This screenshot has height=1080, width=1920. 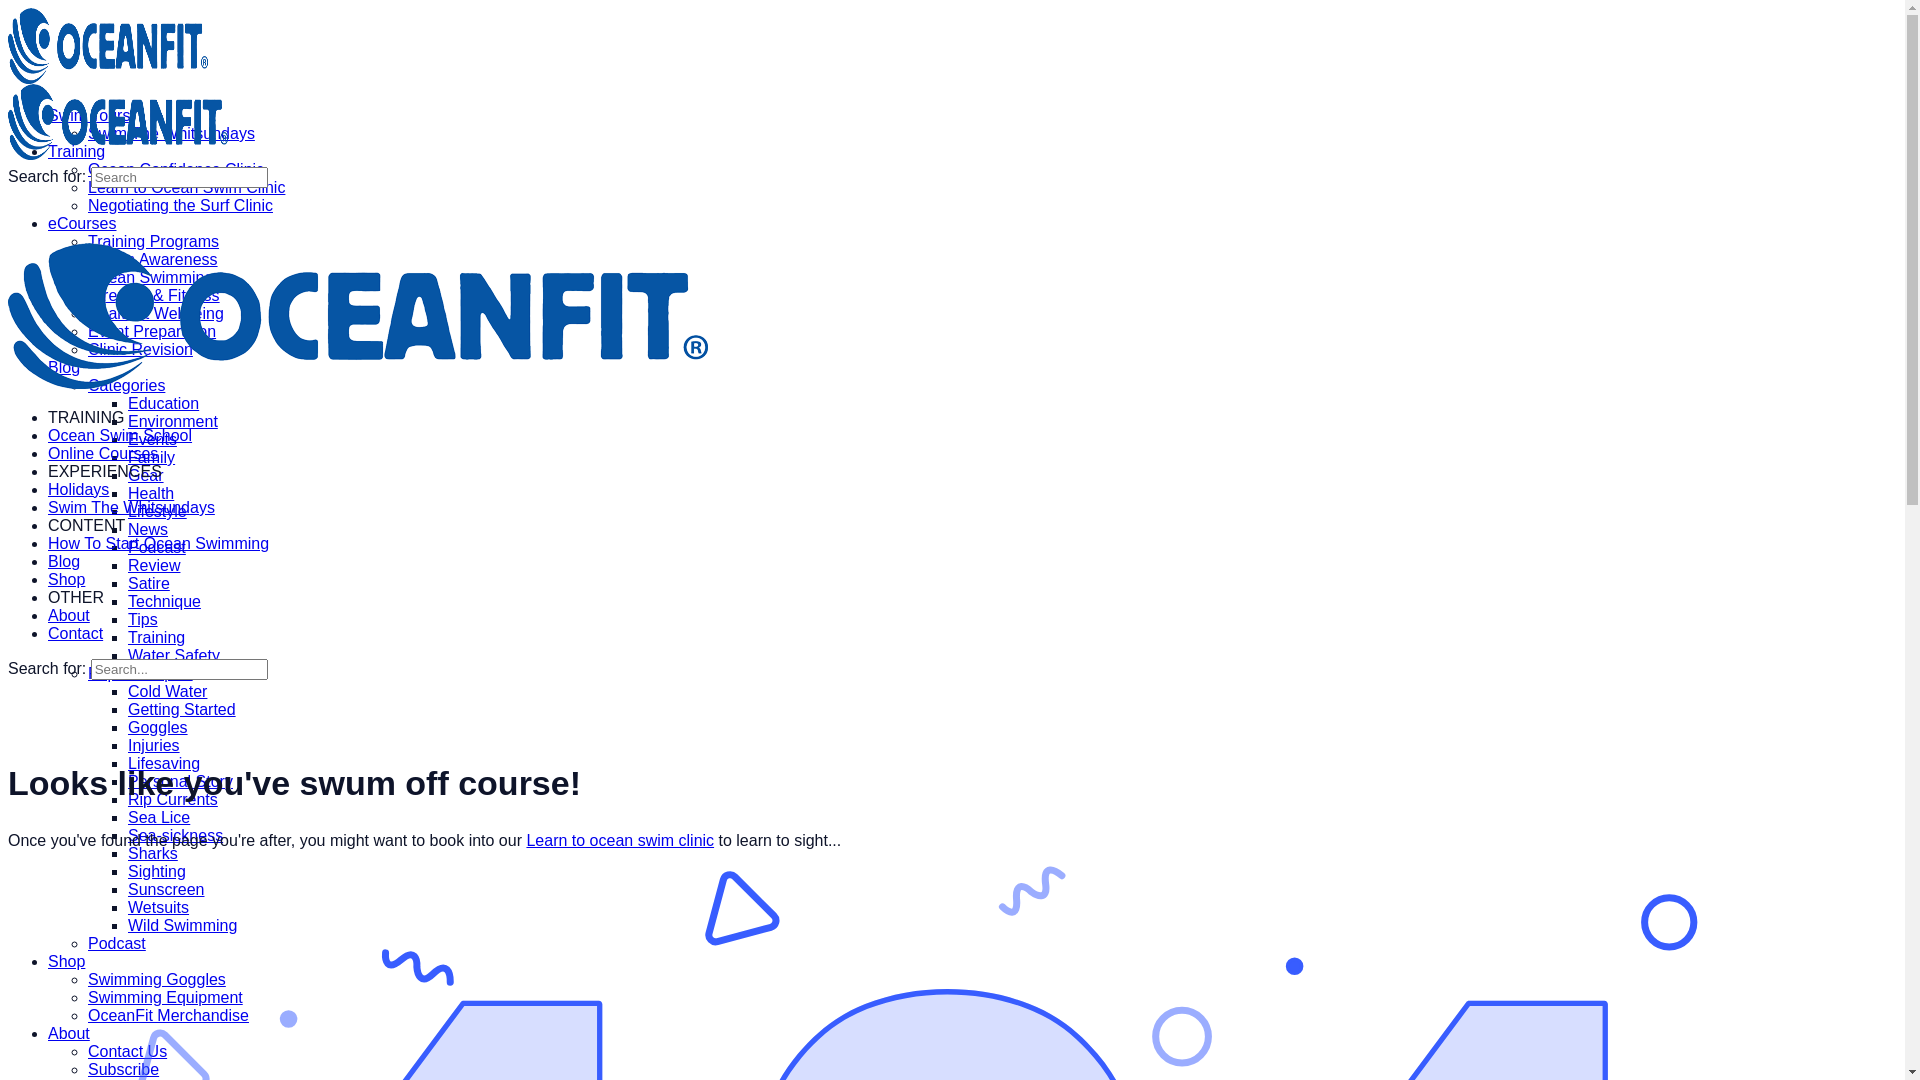 What do you see at coordinates (154, 746) in the screenshot?
I see `Injuries` at bounding box center [154, 746].